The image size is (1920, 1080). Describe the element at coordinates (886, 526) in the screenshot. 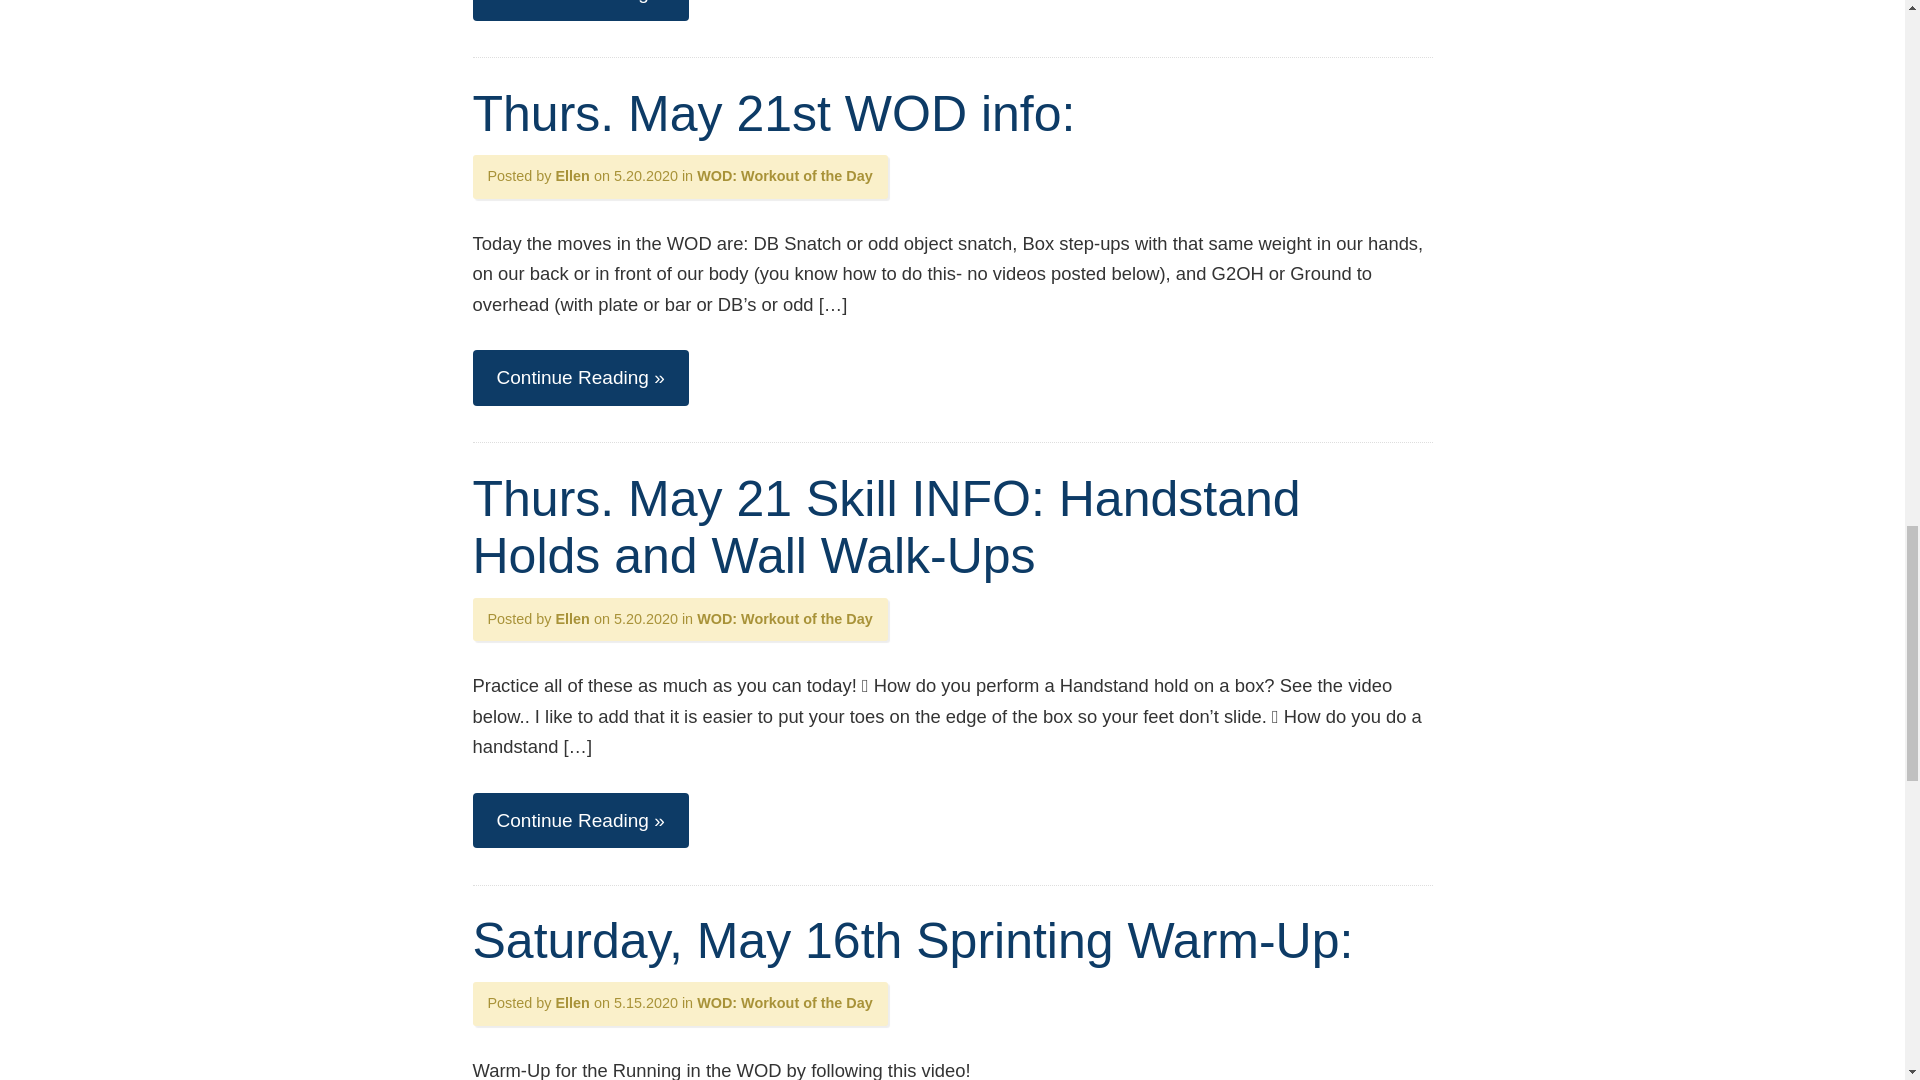

I see `Thurs. May 21 Skill INFO: Handstand Holds and Wall Walk-Ups` at that location.